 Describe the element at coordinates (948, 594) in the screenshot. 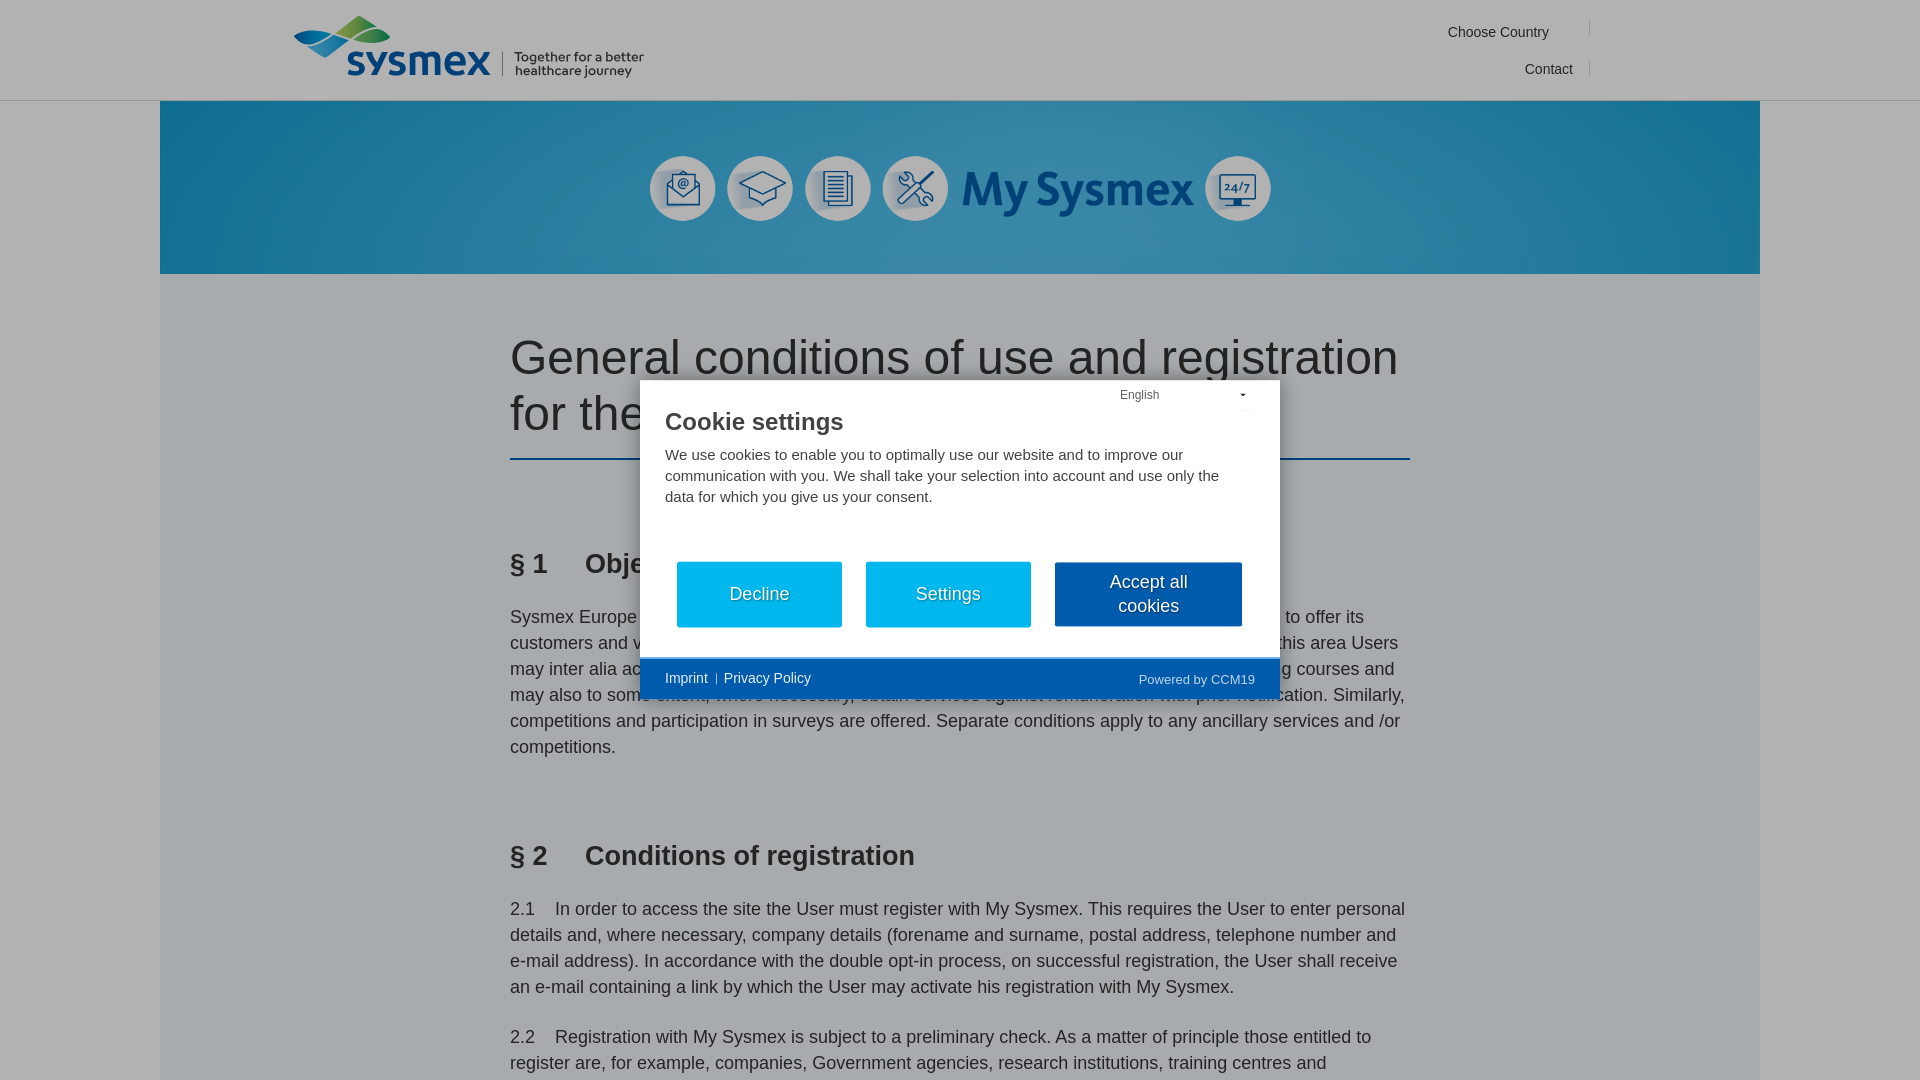

I see `Settings` at that location.